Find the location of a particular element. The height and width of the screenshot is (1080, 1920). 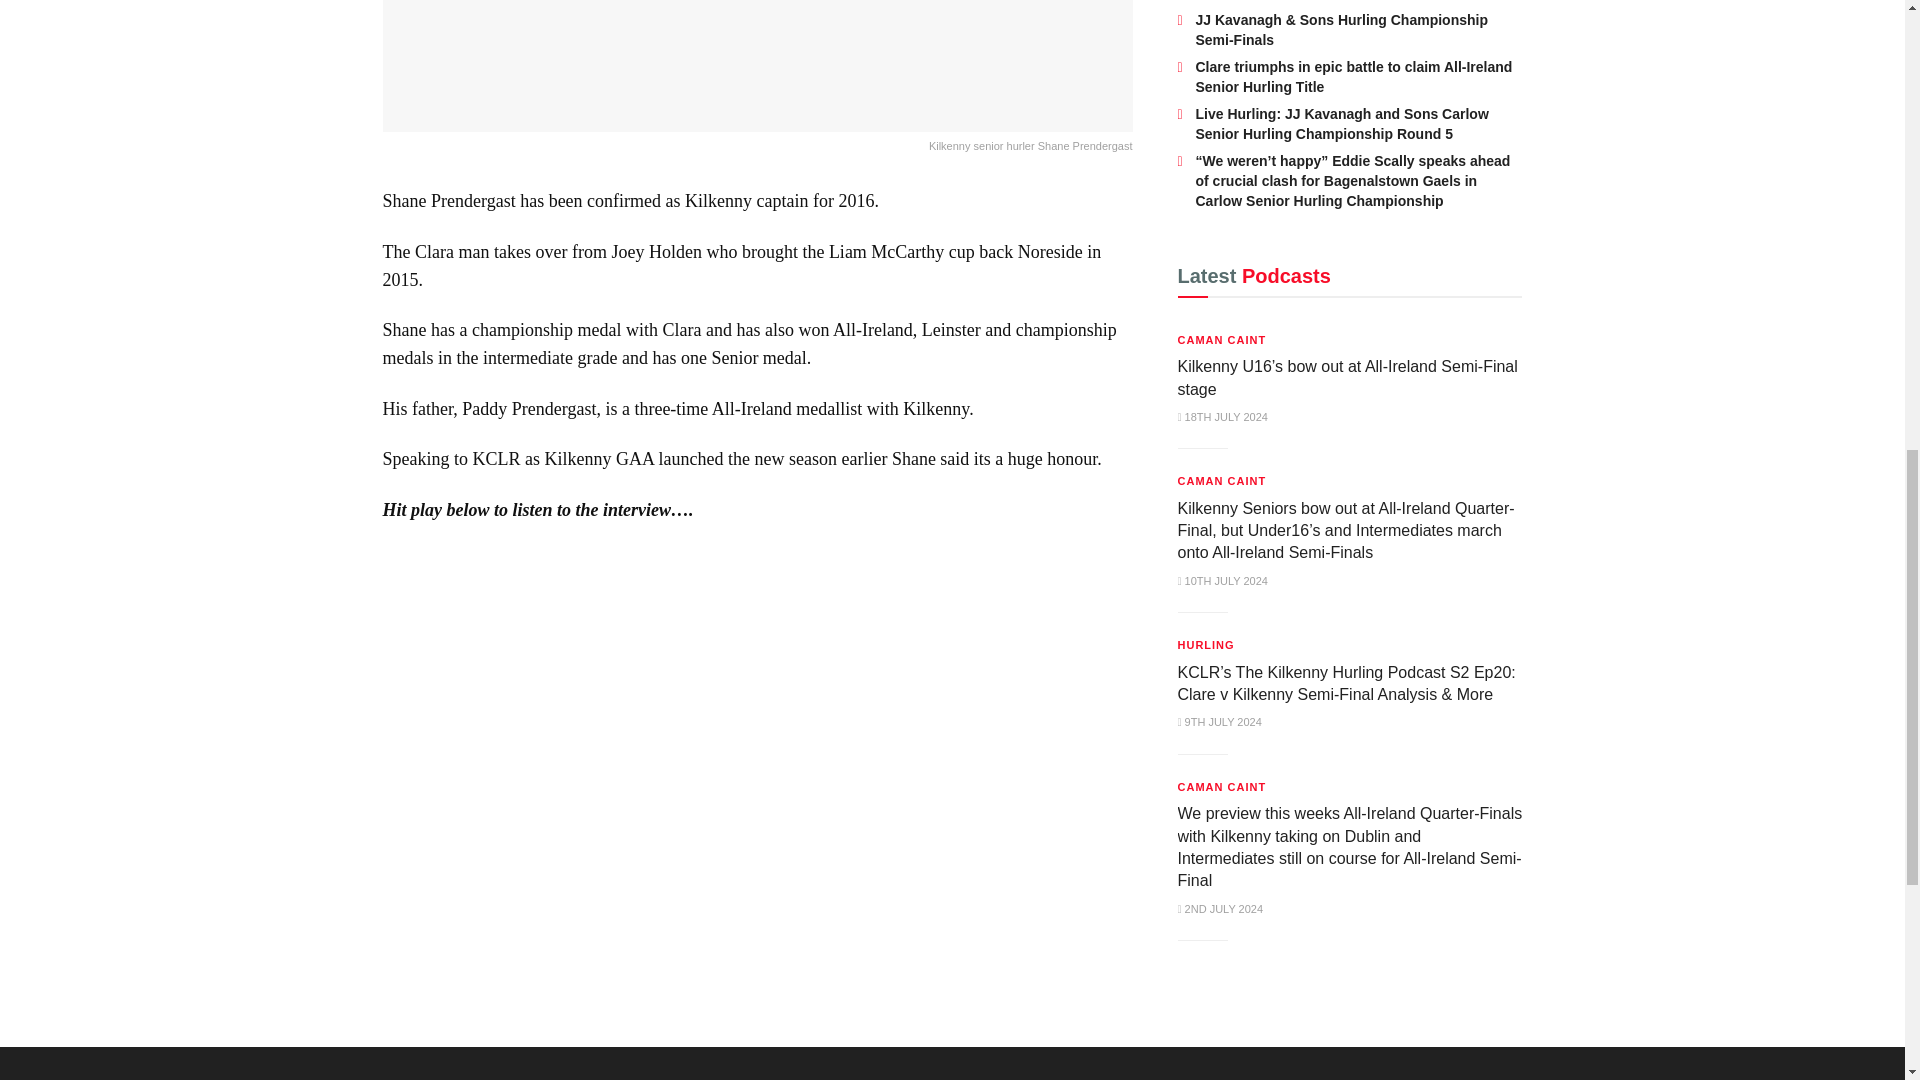

Kilkenny senior hurler Shane Prendergast is located at coordinates (757, 78).